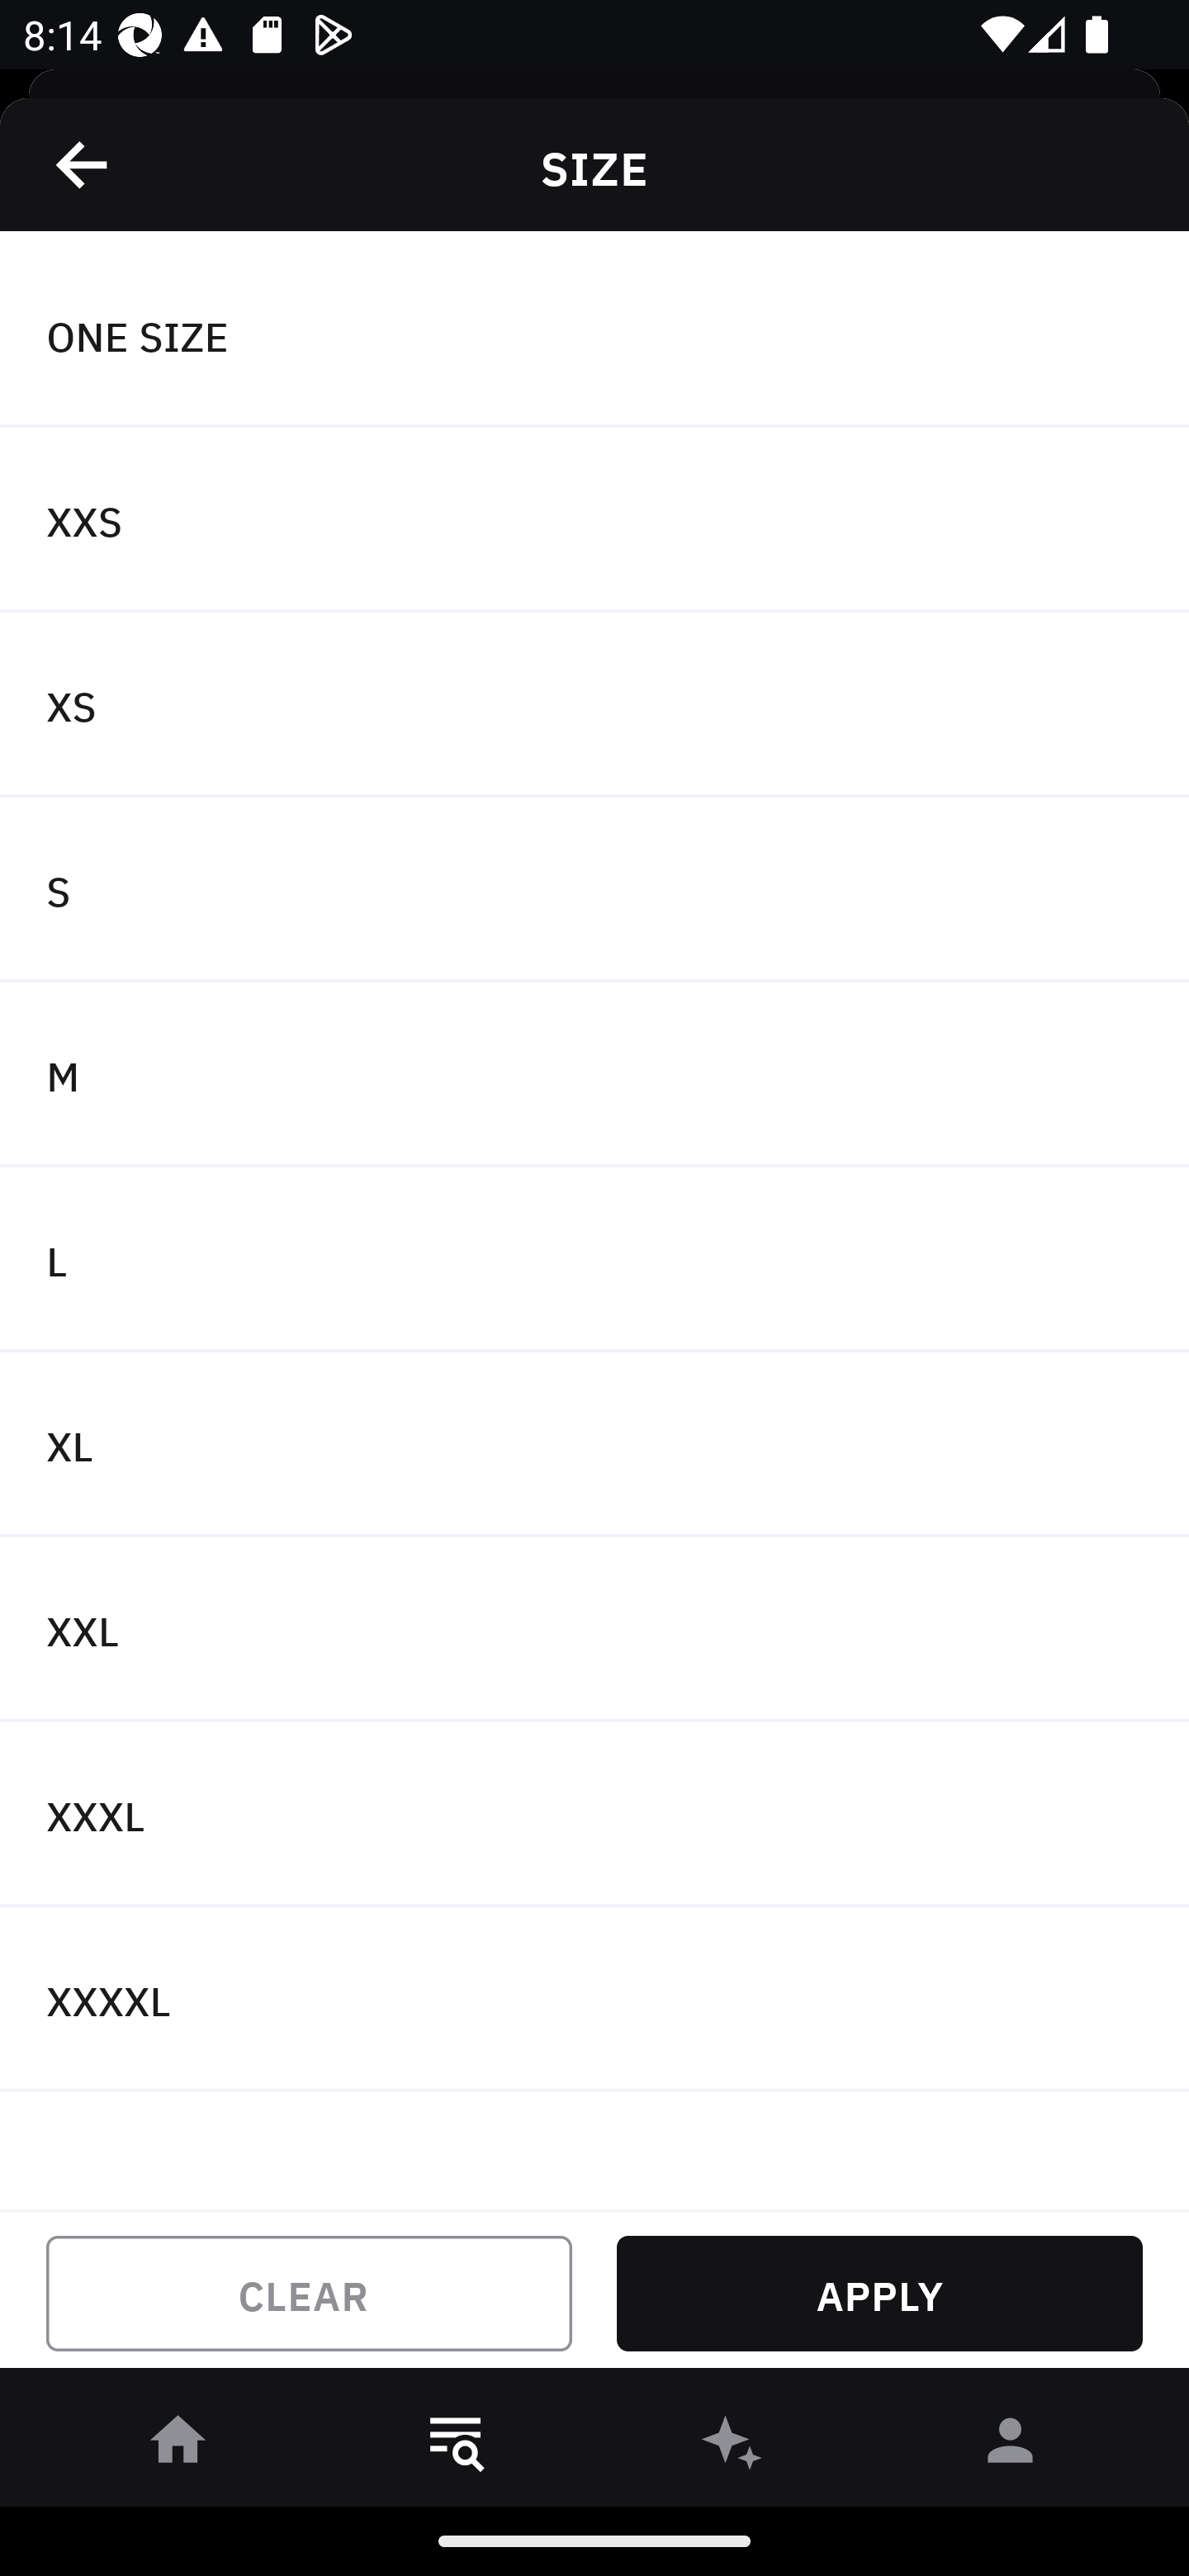 This screenshot has width=1189, height=2576. Describe the element at coordinates (456, 2446) in the screenshot. I see `󱎸` at that location.